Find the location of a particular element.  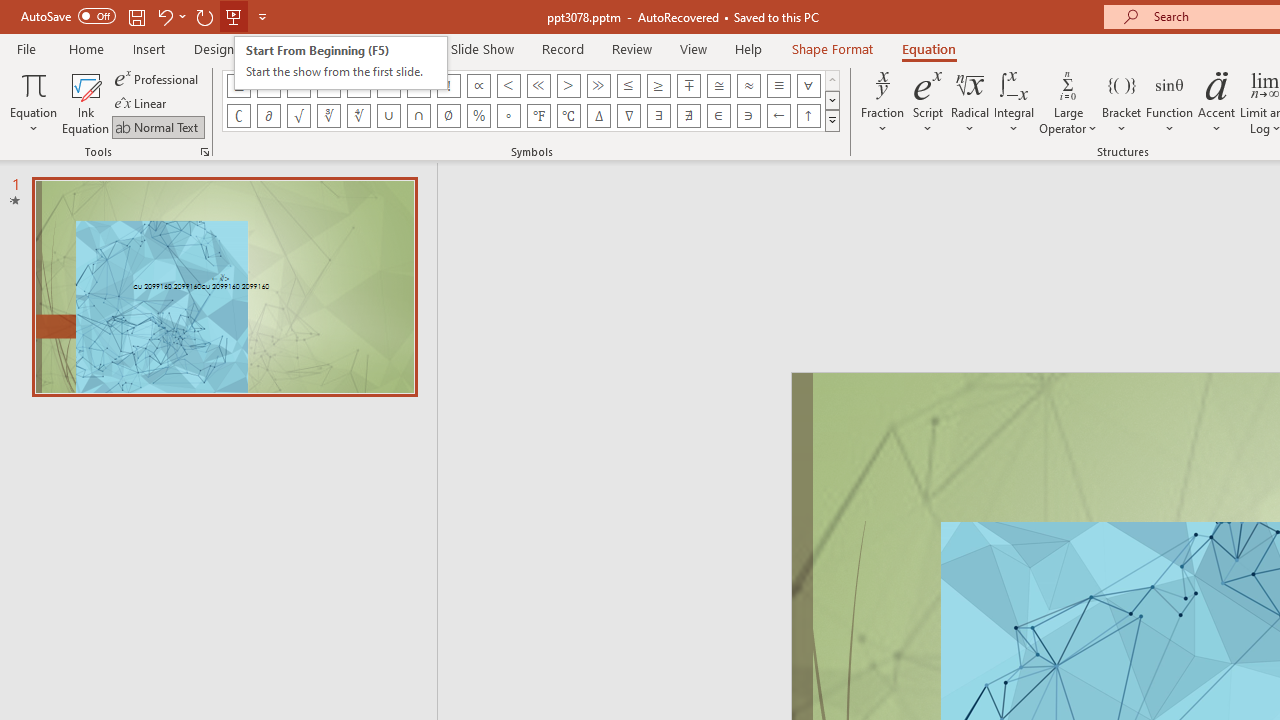

Professional is located at coordinates (158, 78).